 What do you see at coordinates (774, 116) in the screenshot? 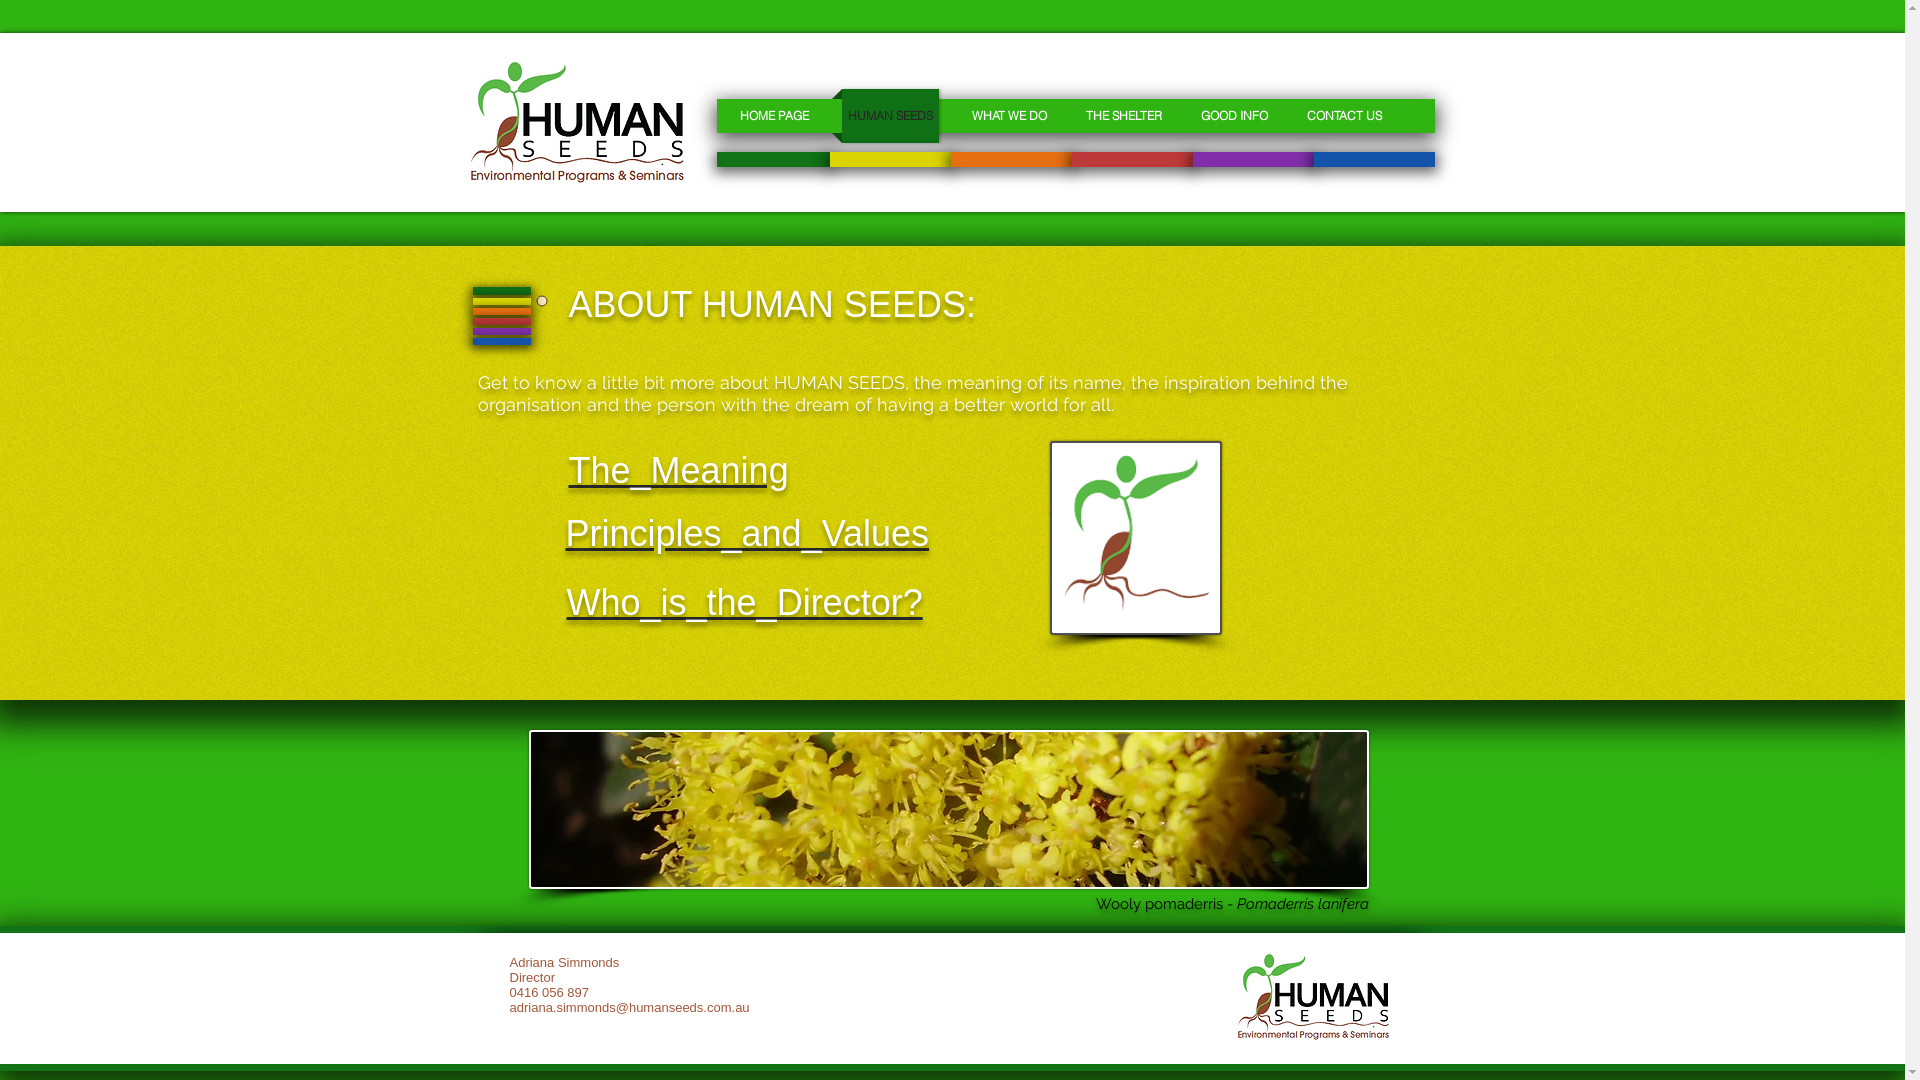
I see `HOME PAGE` at bounding box center [774, 116].